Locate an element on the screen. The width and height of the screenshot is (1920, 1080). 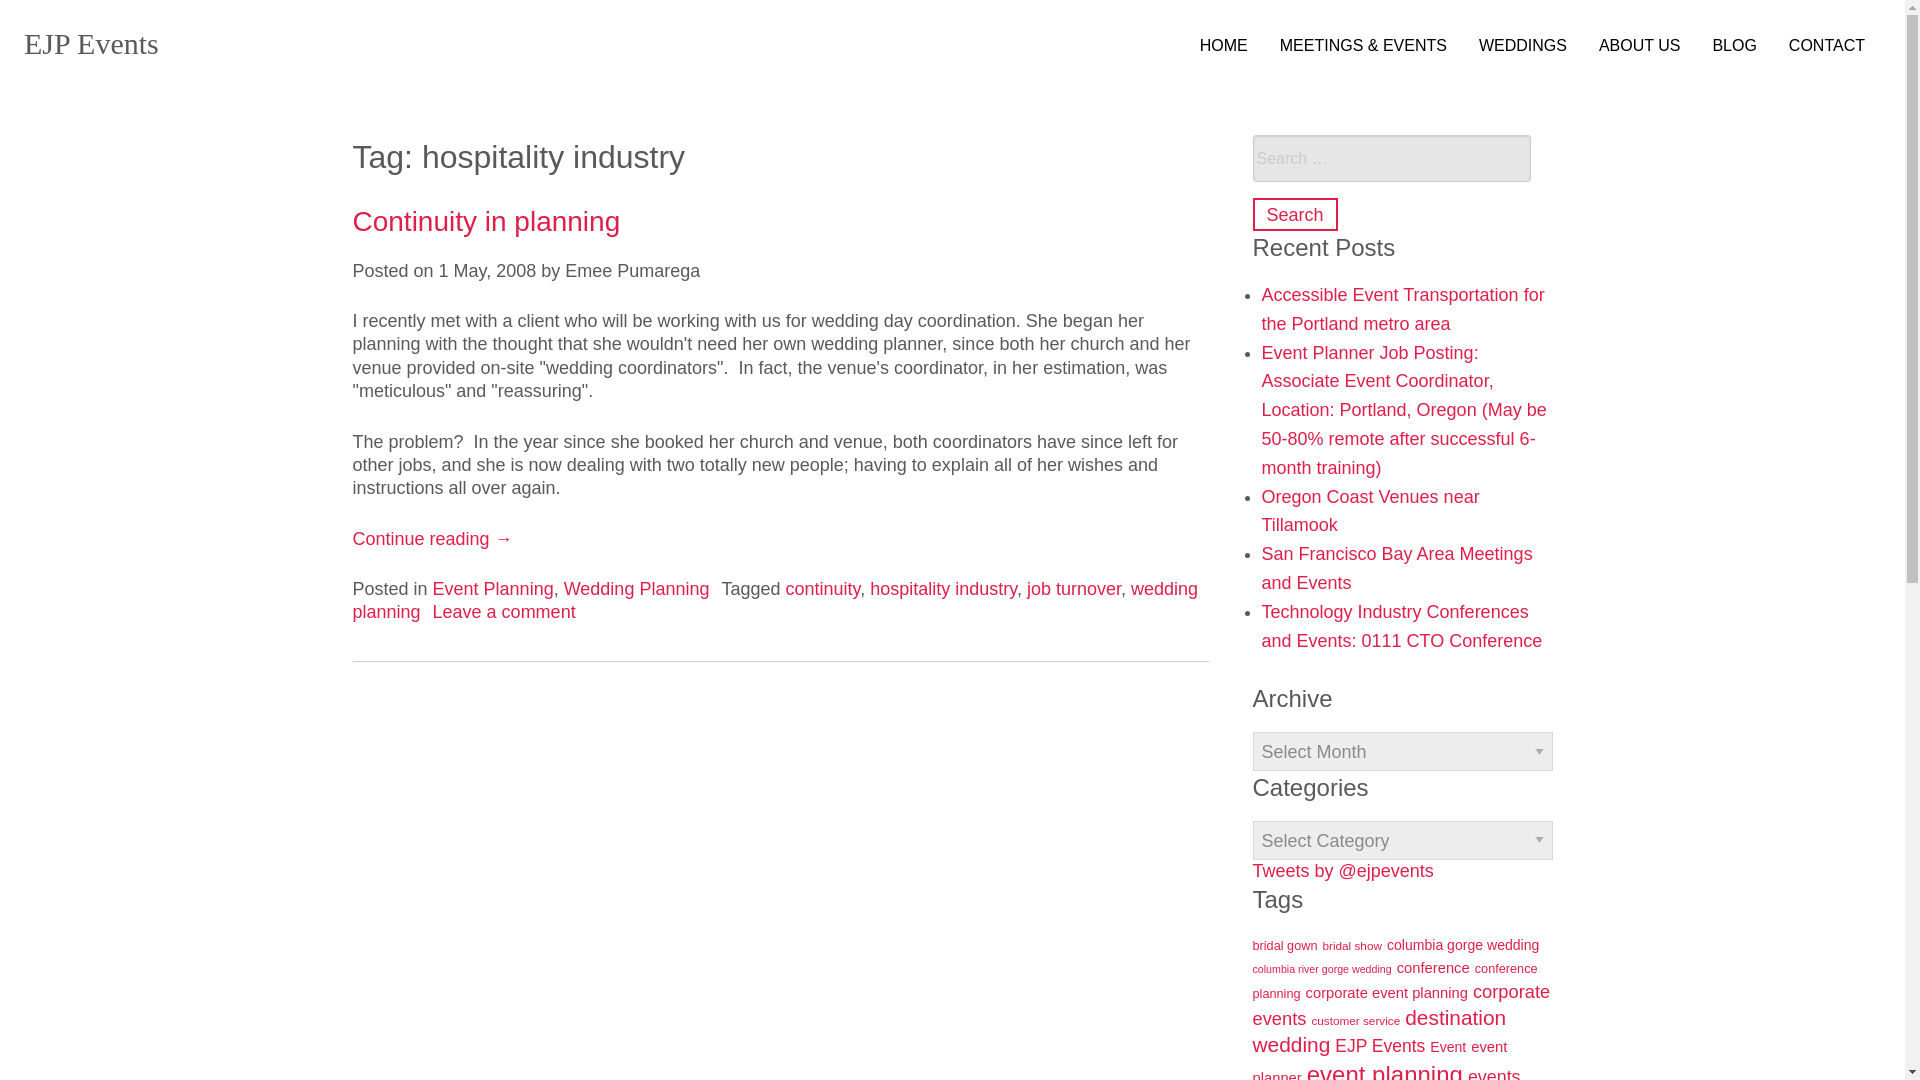
bridal show is located at coordinates (1351, 944).